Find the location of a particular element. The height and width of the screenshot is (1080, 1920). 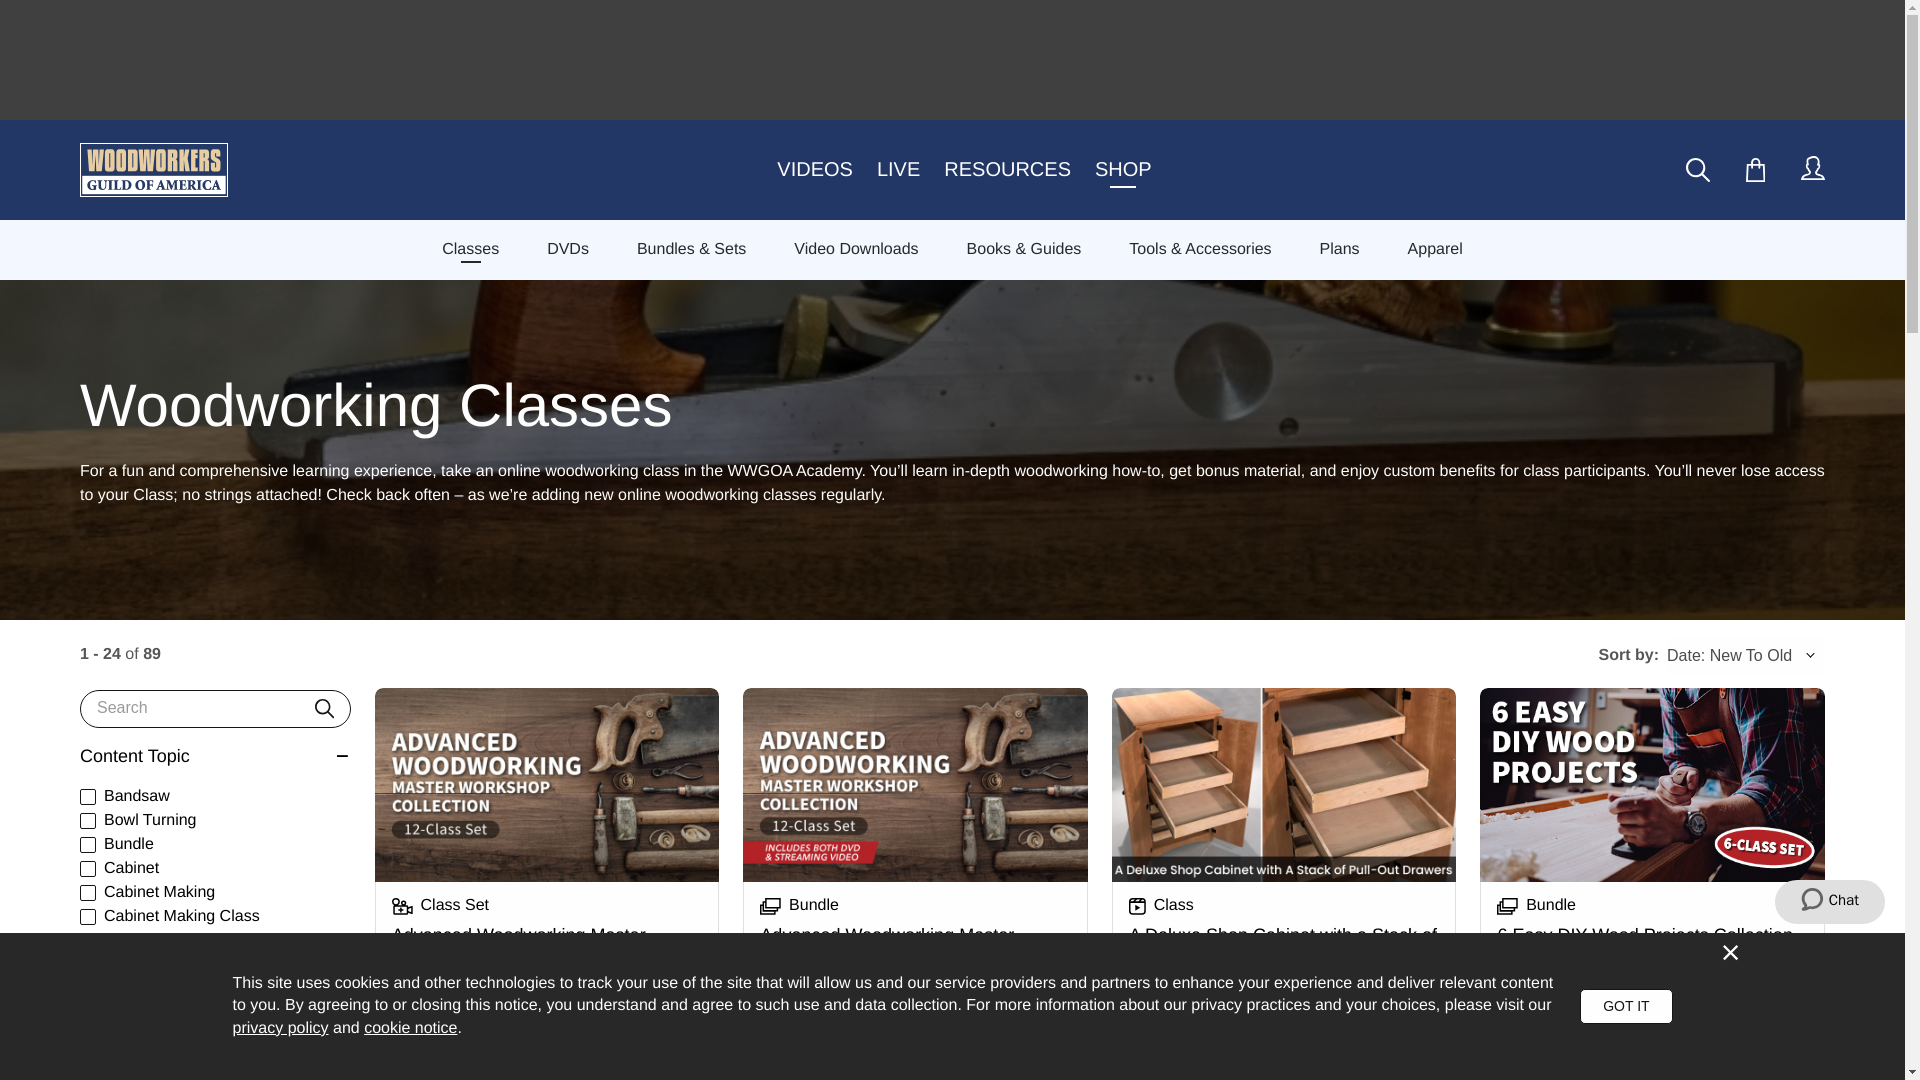

Painting Your Projects is located at coordinates (547, 1069).